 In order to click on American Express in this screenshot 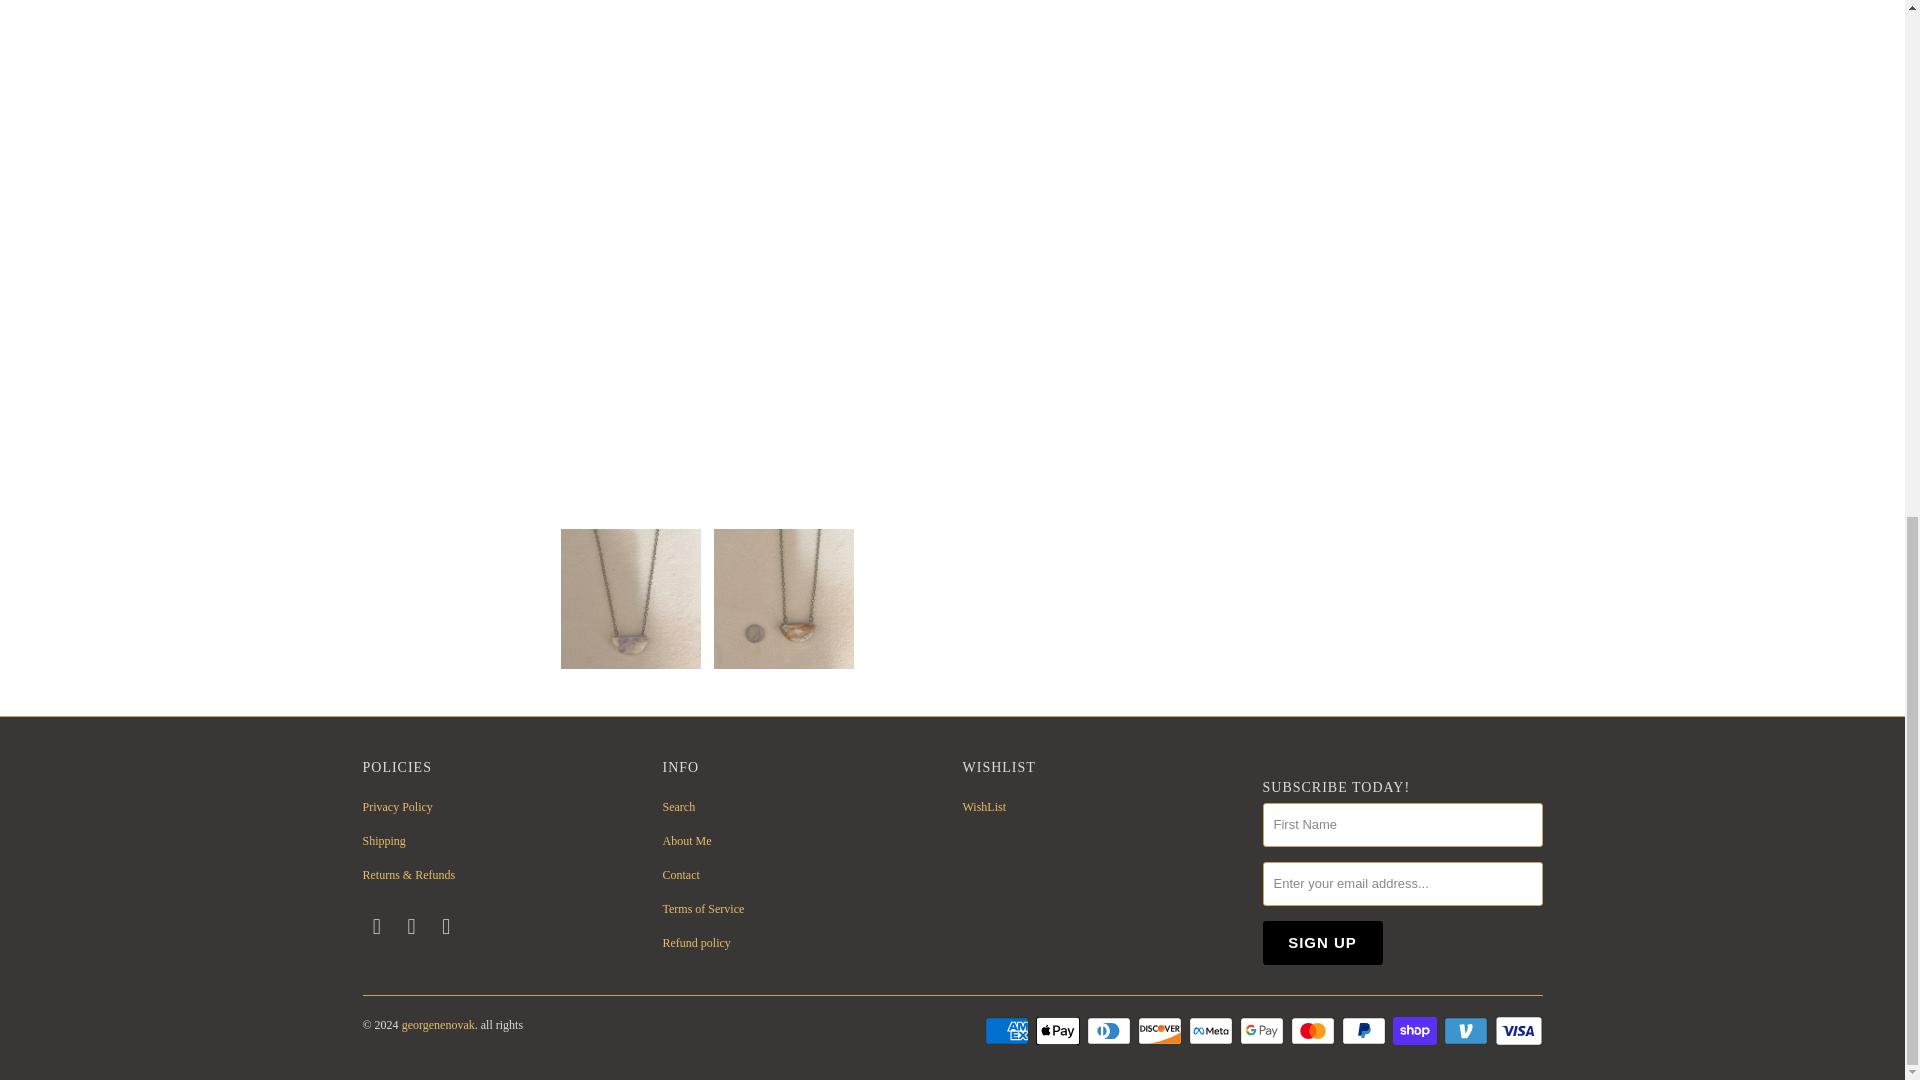, I will do `click(1008, 1031)`.